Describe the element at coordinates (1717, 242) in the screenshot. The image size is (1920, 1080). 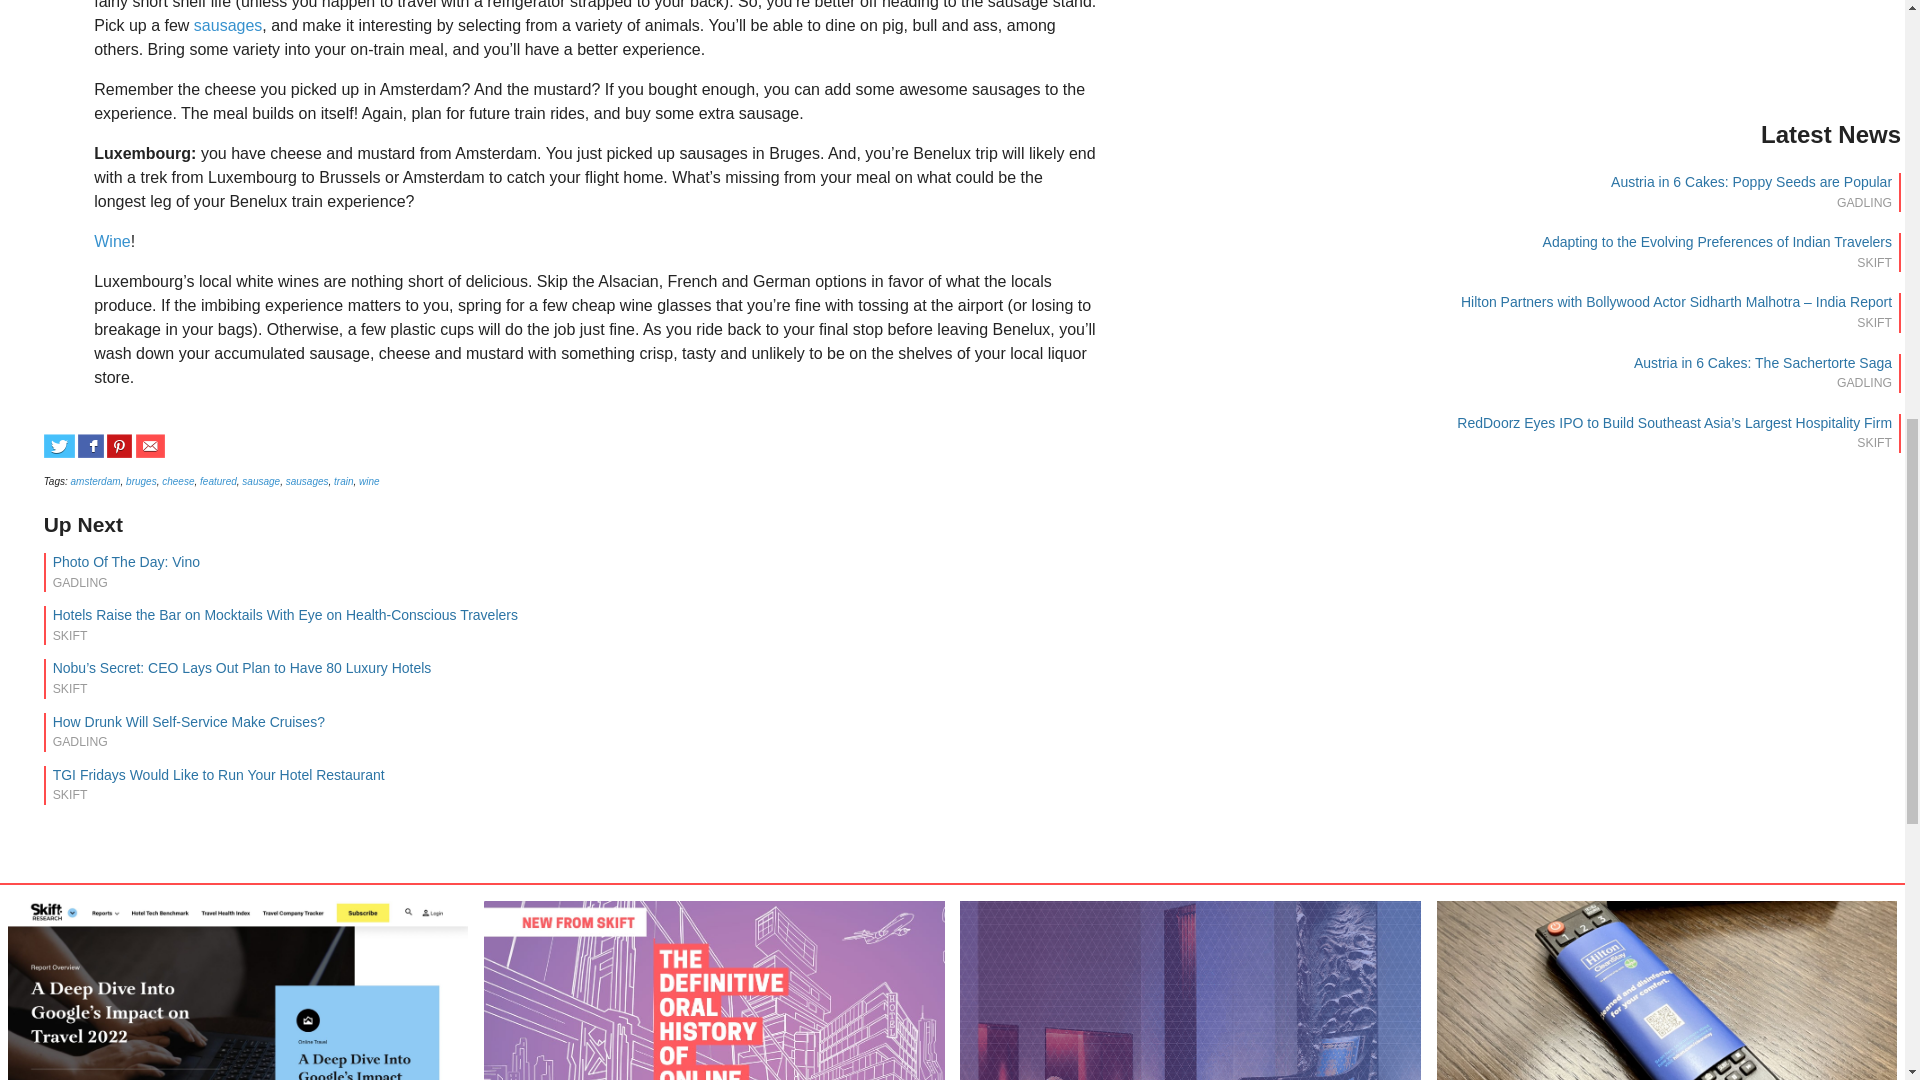
I see `Adapting to the Evolving Preferences of Indian Travelers` at that location.